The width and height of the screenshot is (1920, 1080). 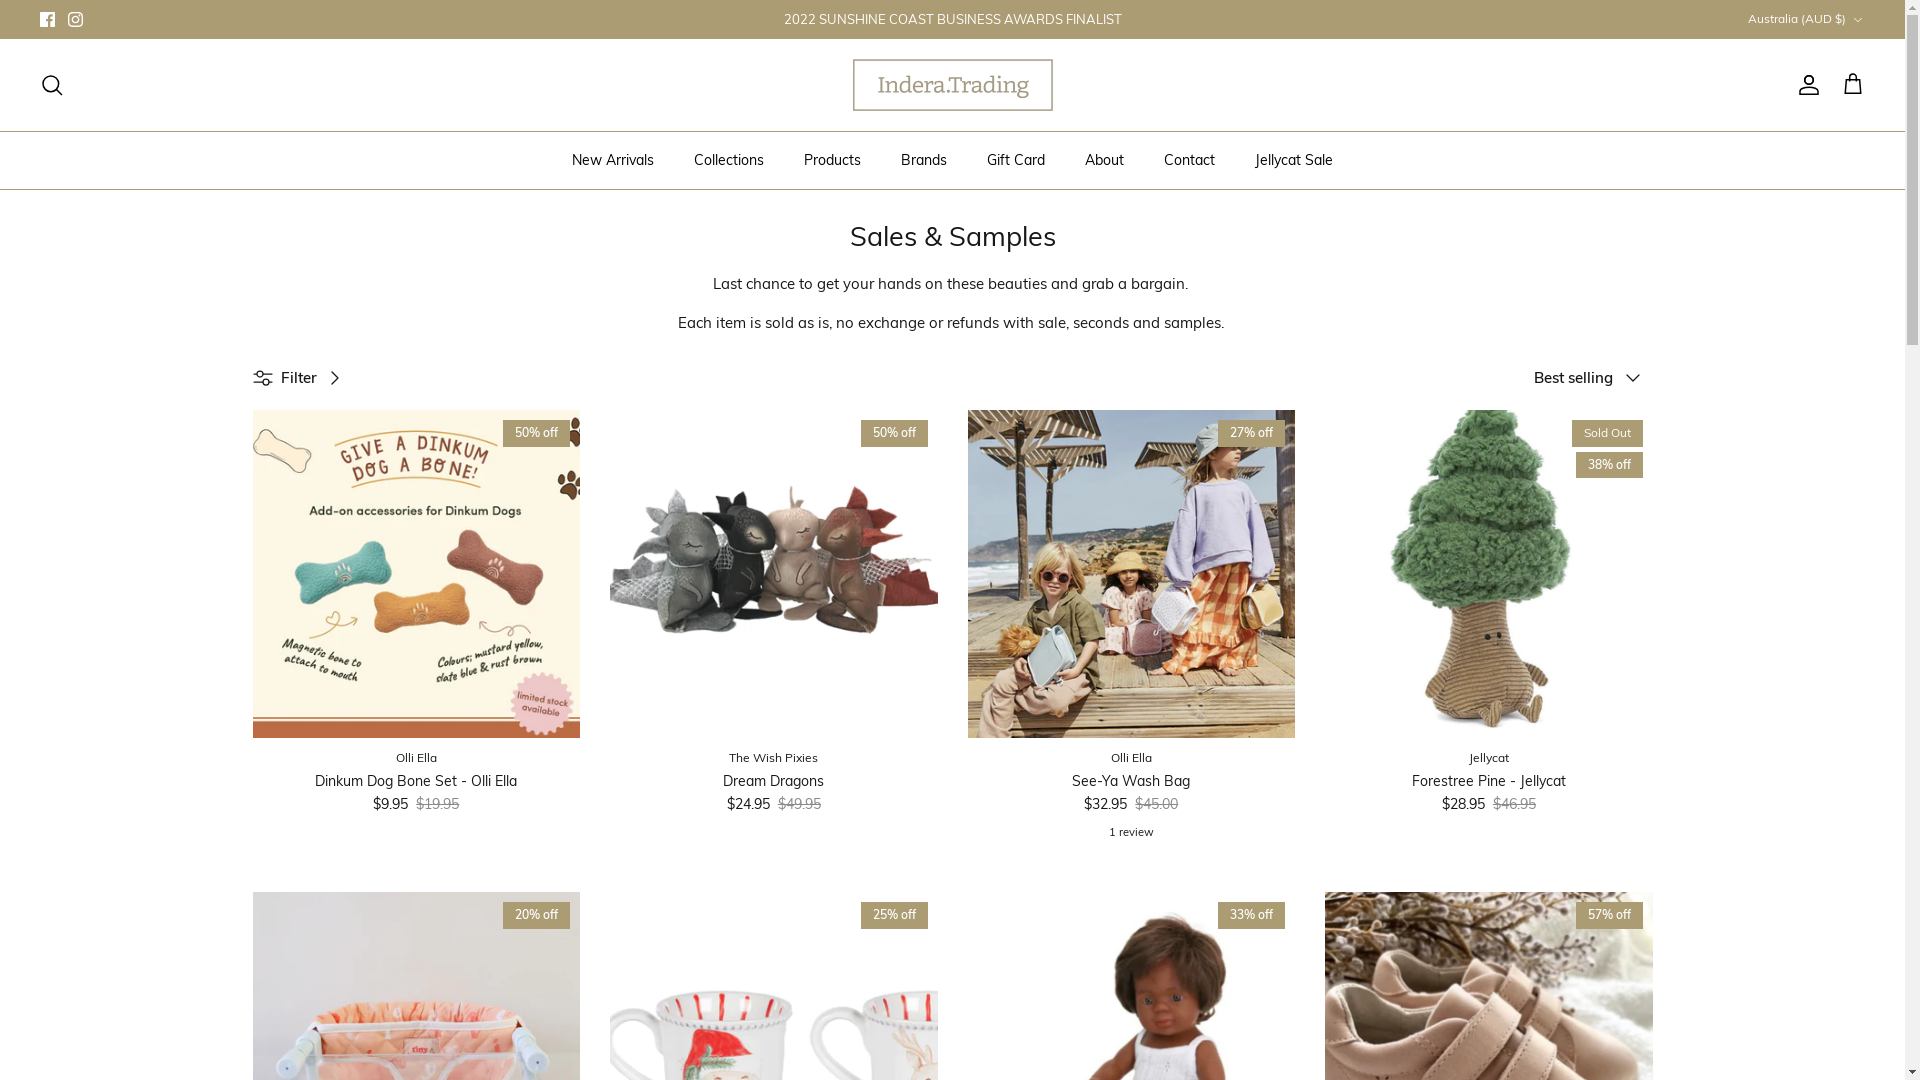 I want to click on Products, so click(x=832, y=160).